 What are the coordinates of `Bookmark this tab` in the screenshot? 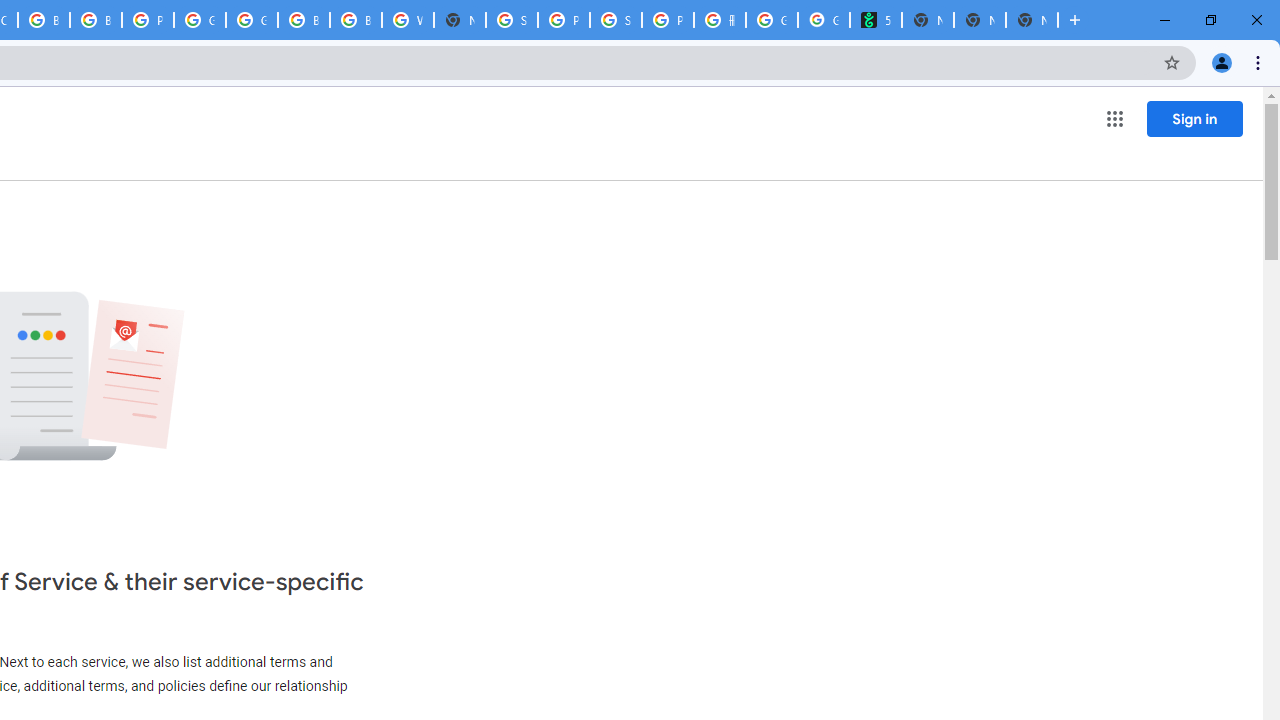 It's located at (1172, 62).